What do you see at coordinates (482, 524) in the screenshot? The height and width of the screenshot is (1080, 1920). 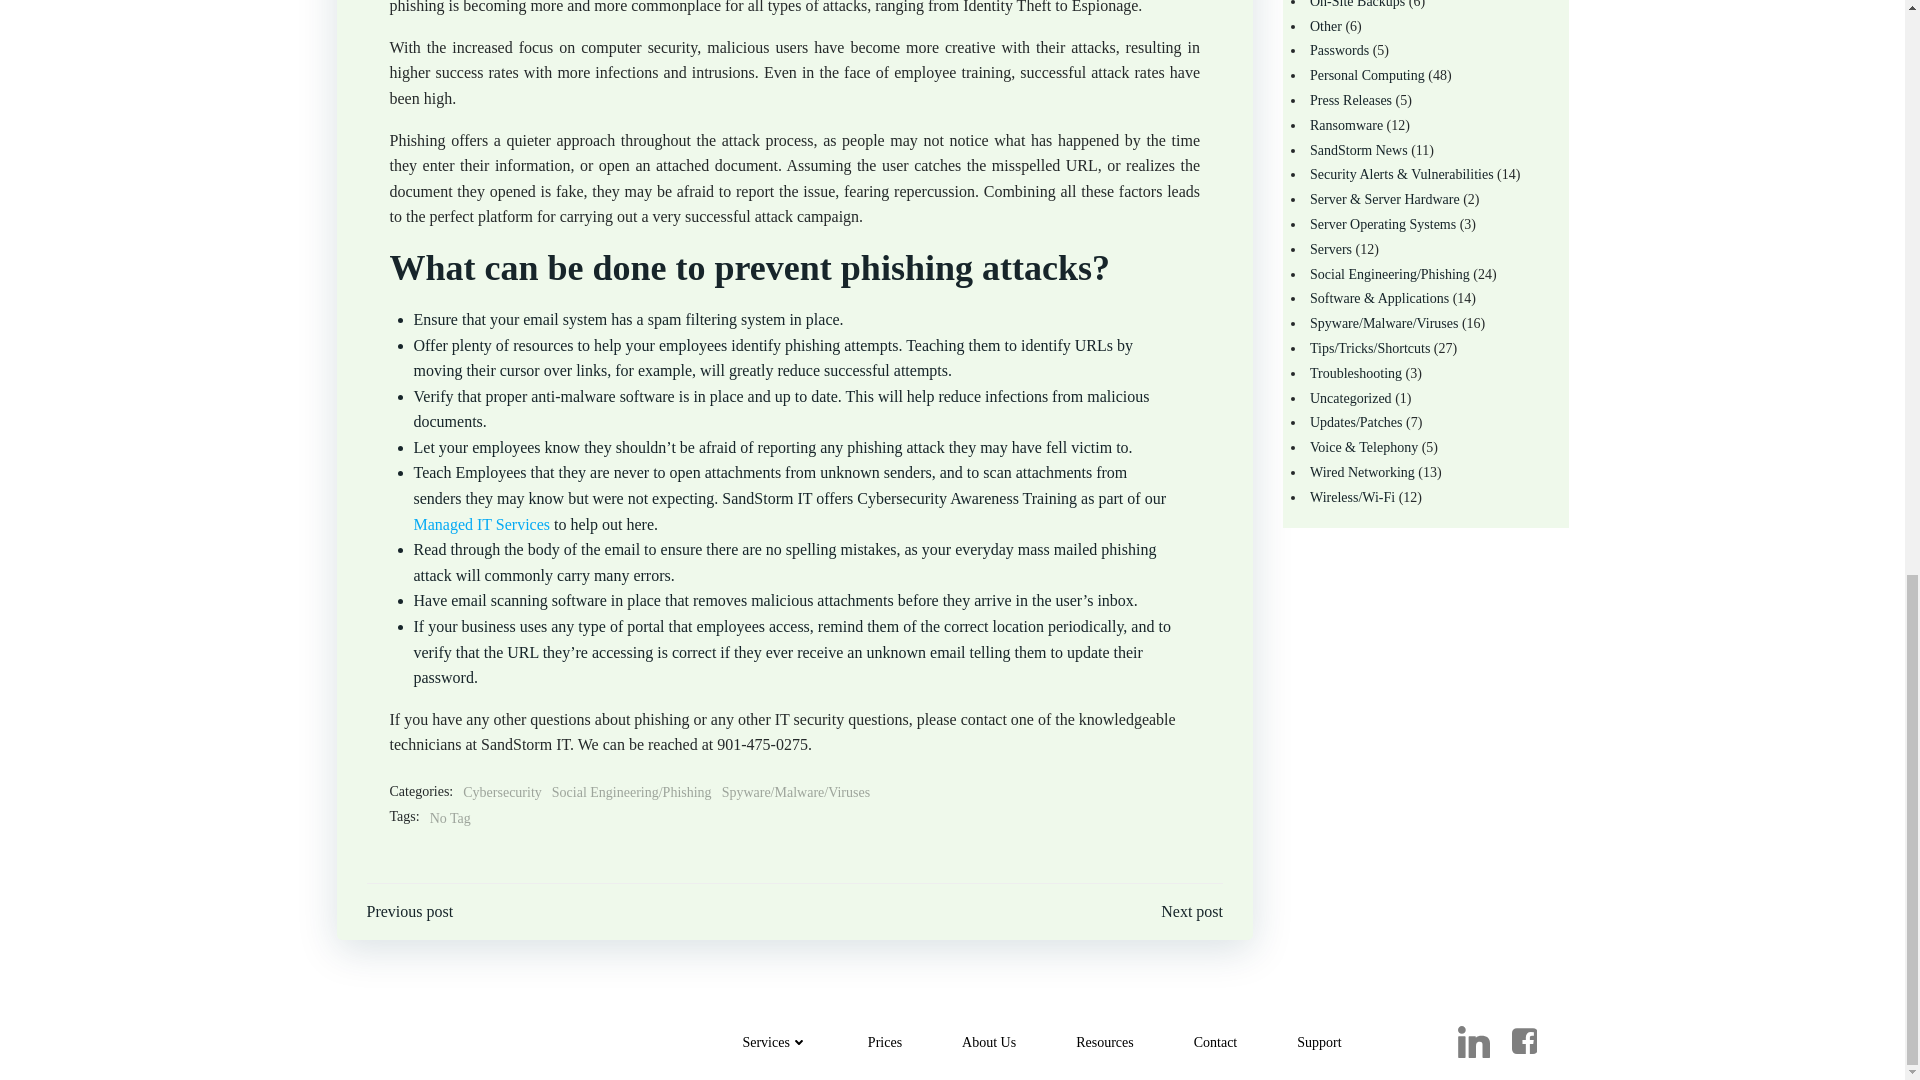 I see `Managed IT Services` at bounding box center [482, 524].